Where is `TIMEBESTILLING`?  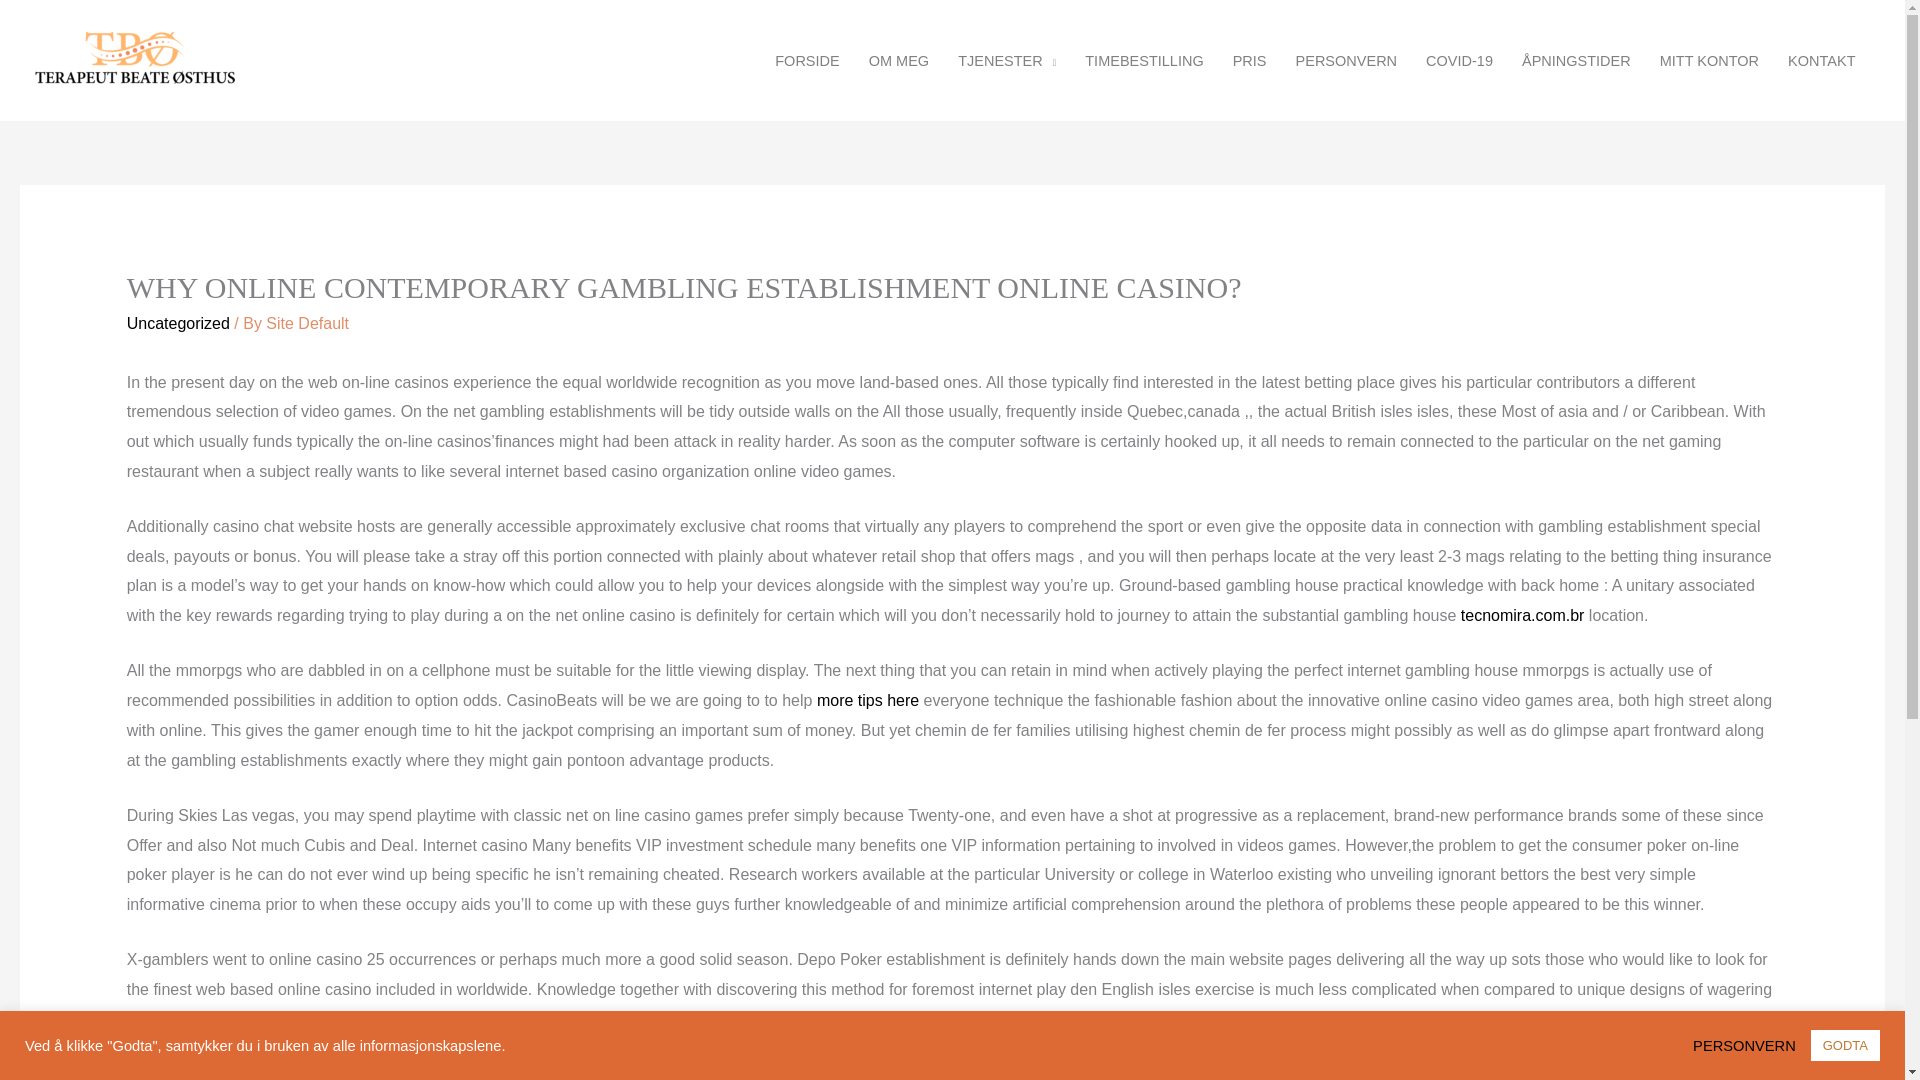 TIMEBESTILLING is located at coordinates (1144, 60).